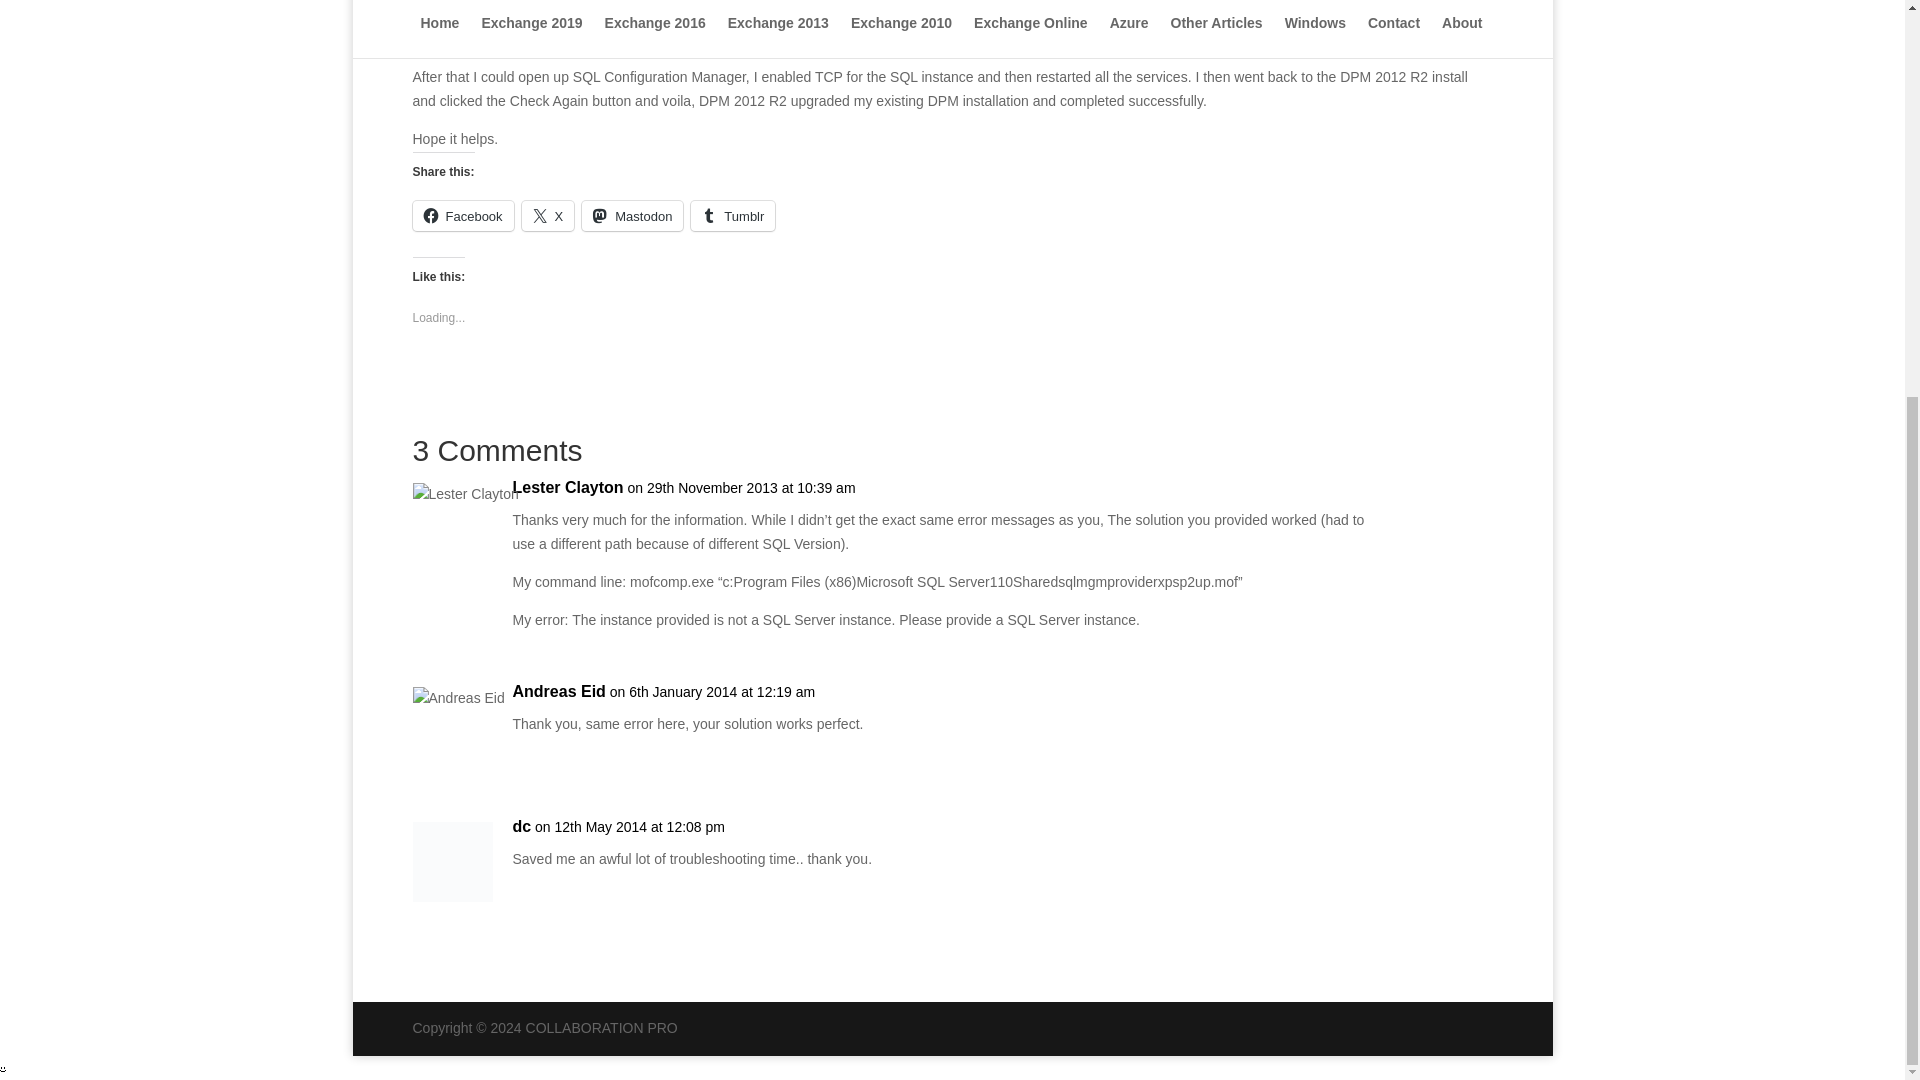 This screenshot has height=1080, width=1920. I want to click on Click to share on X, so click(548, 216).